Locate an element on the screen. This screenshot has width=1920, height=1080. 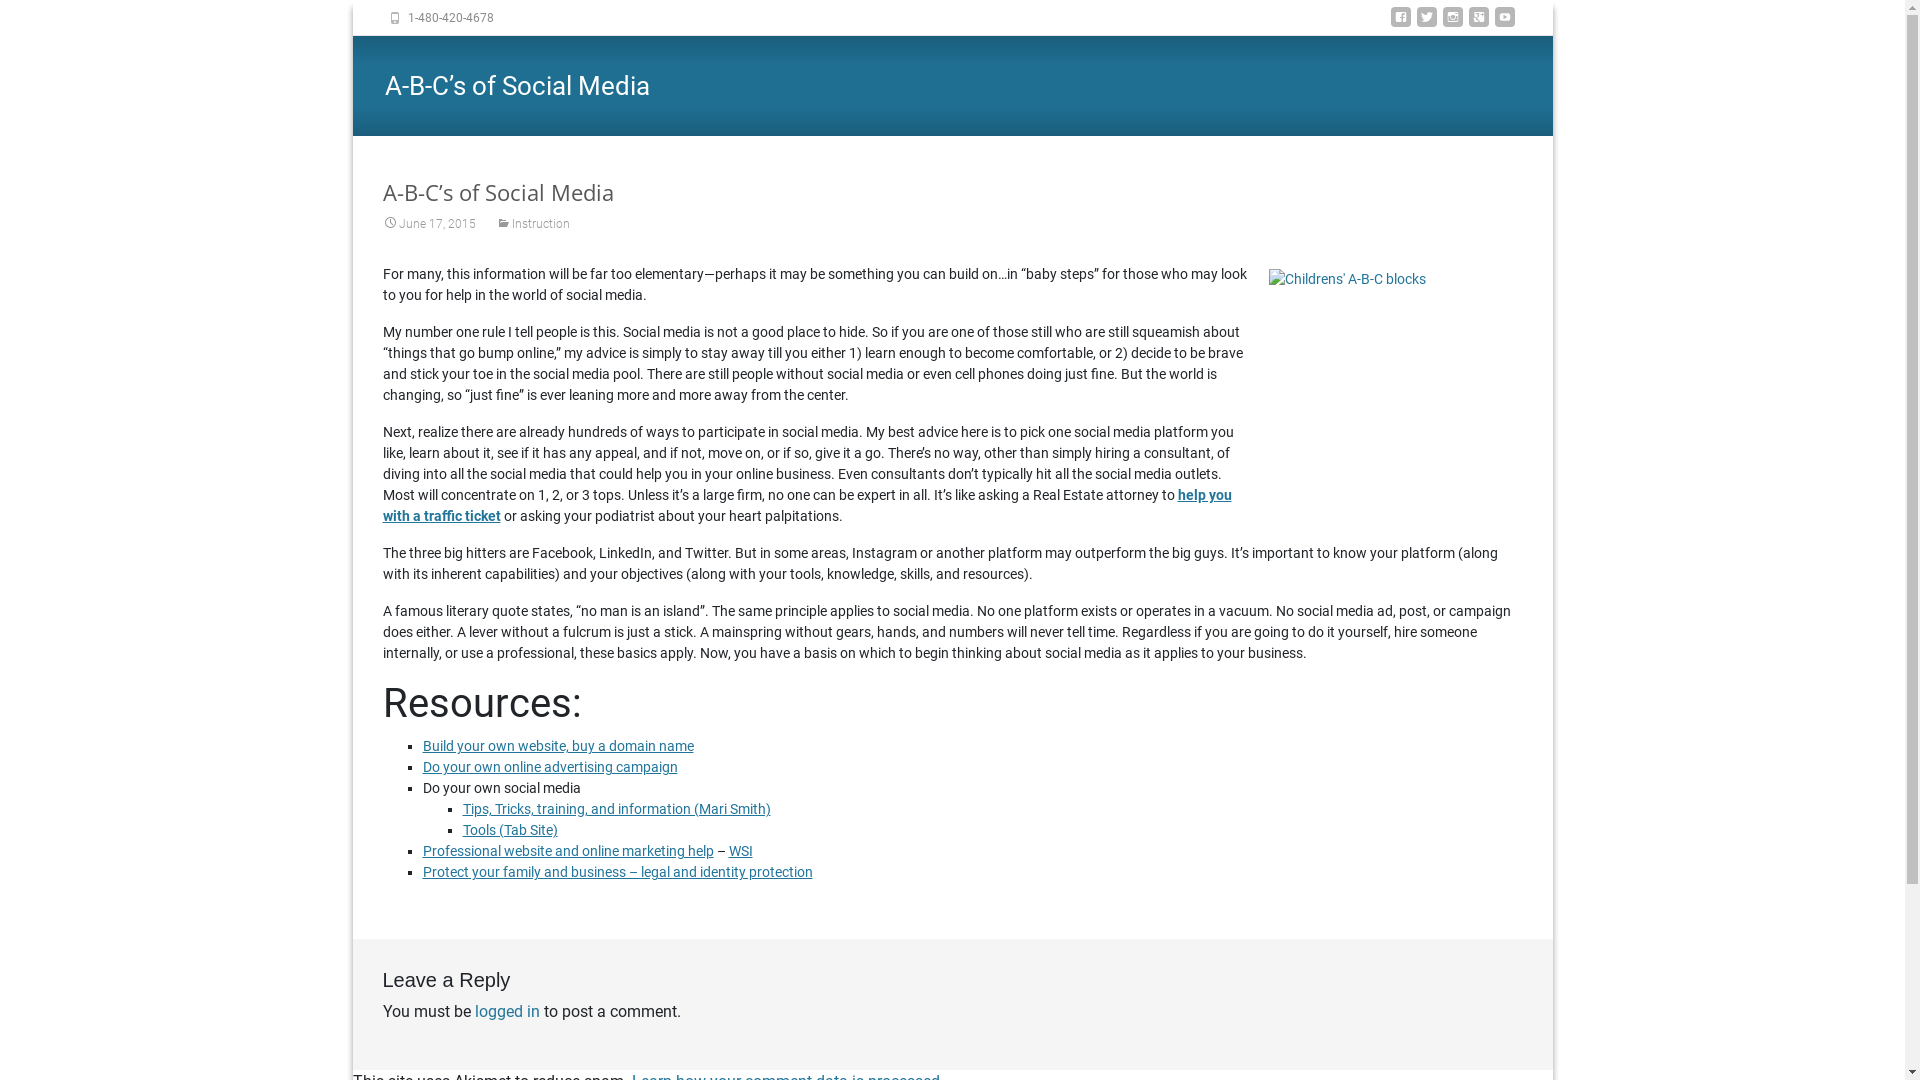
logged in is located at coordinates (506, 1012).